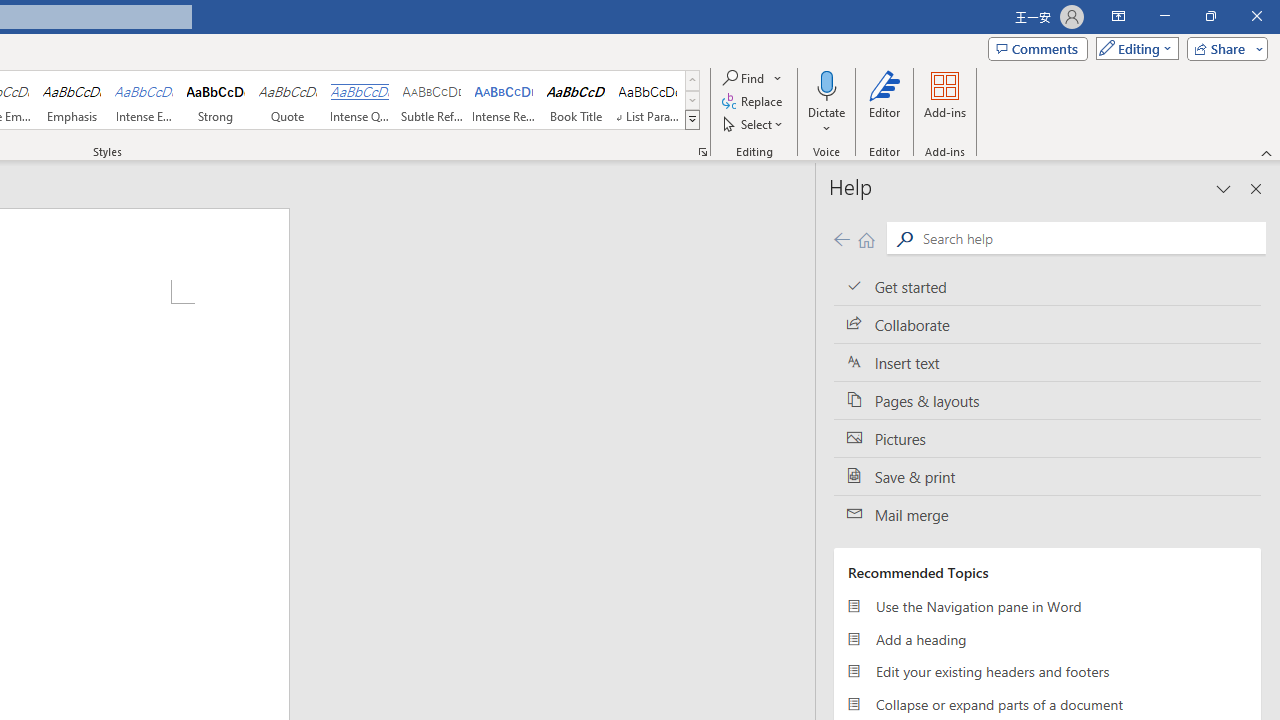 This screenshot has width=1280, height=720. I want to click on Insert text, so click(1047, 363).